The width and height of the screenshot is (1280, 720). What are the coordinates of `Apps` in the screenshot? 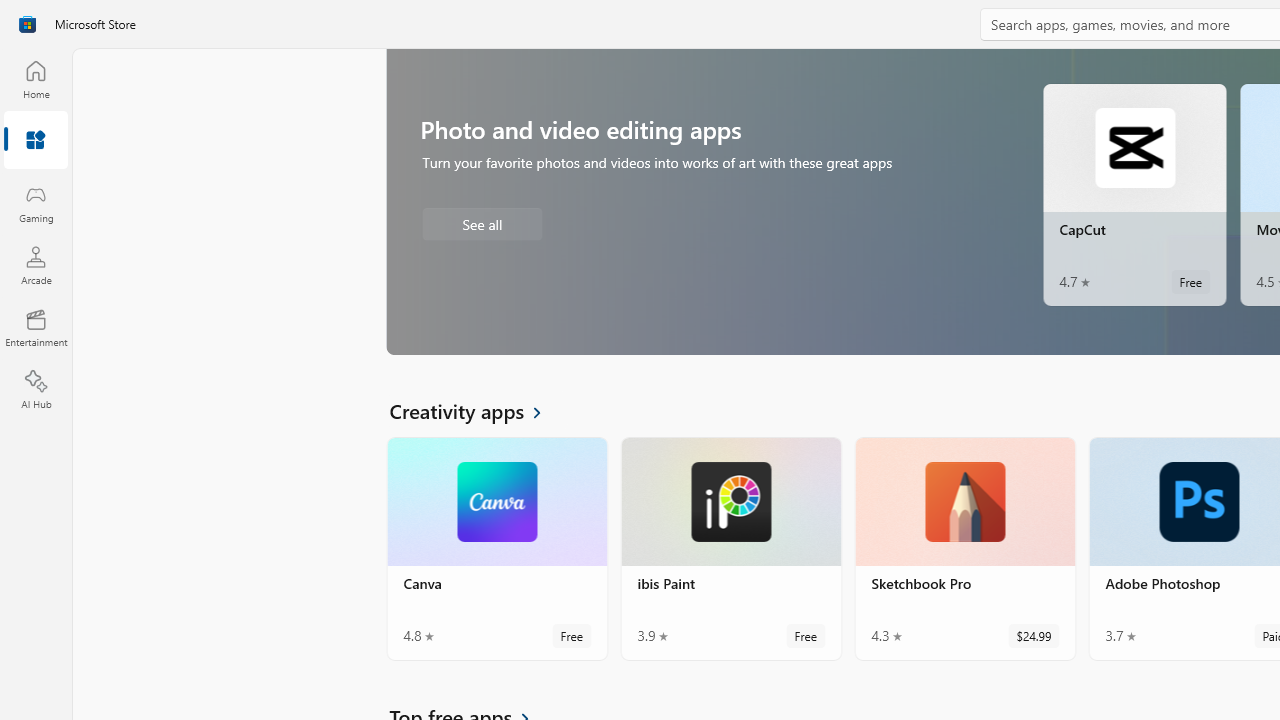 It's located at (36, 141).